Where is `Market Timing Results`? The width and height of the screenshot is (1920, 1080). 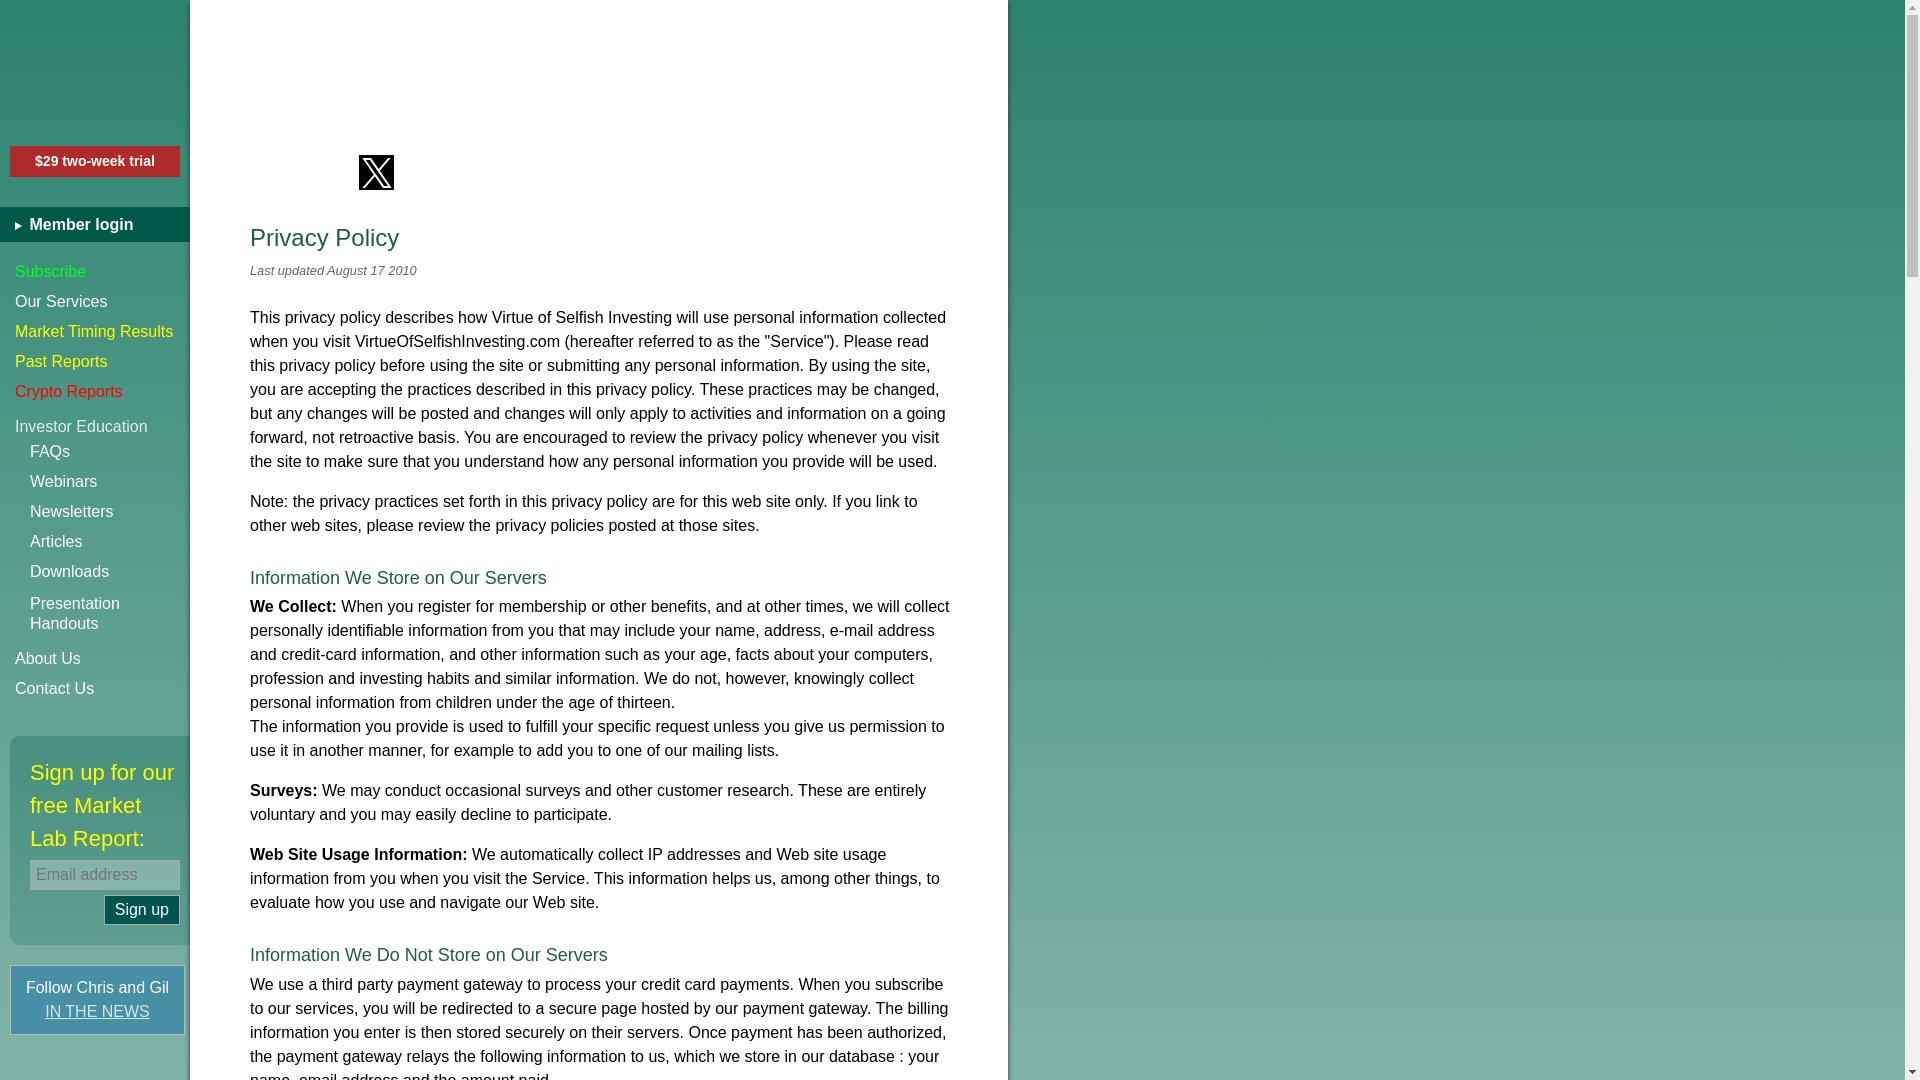 Market Timing Results is located at coordinates (95, 332).